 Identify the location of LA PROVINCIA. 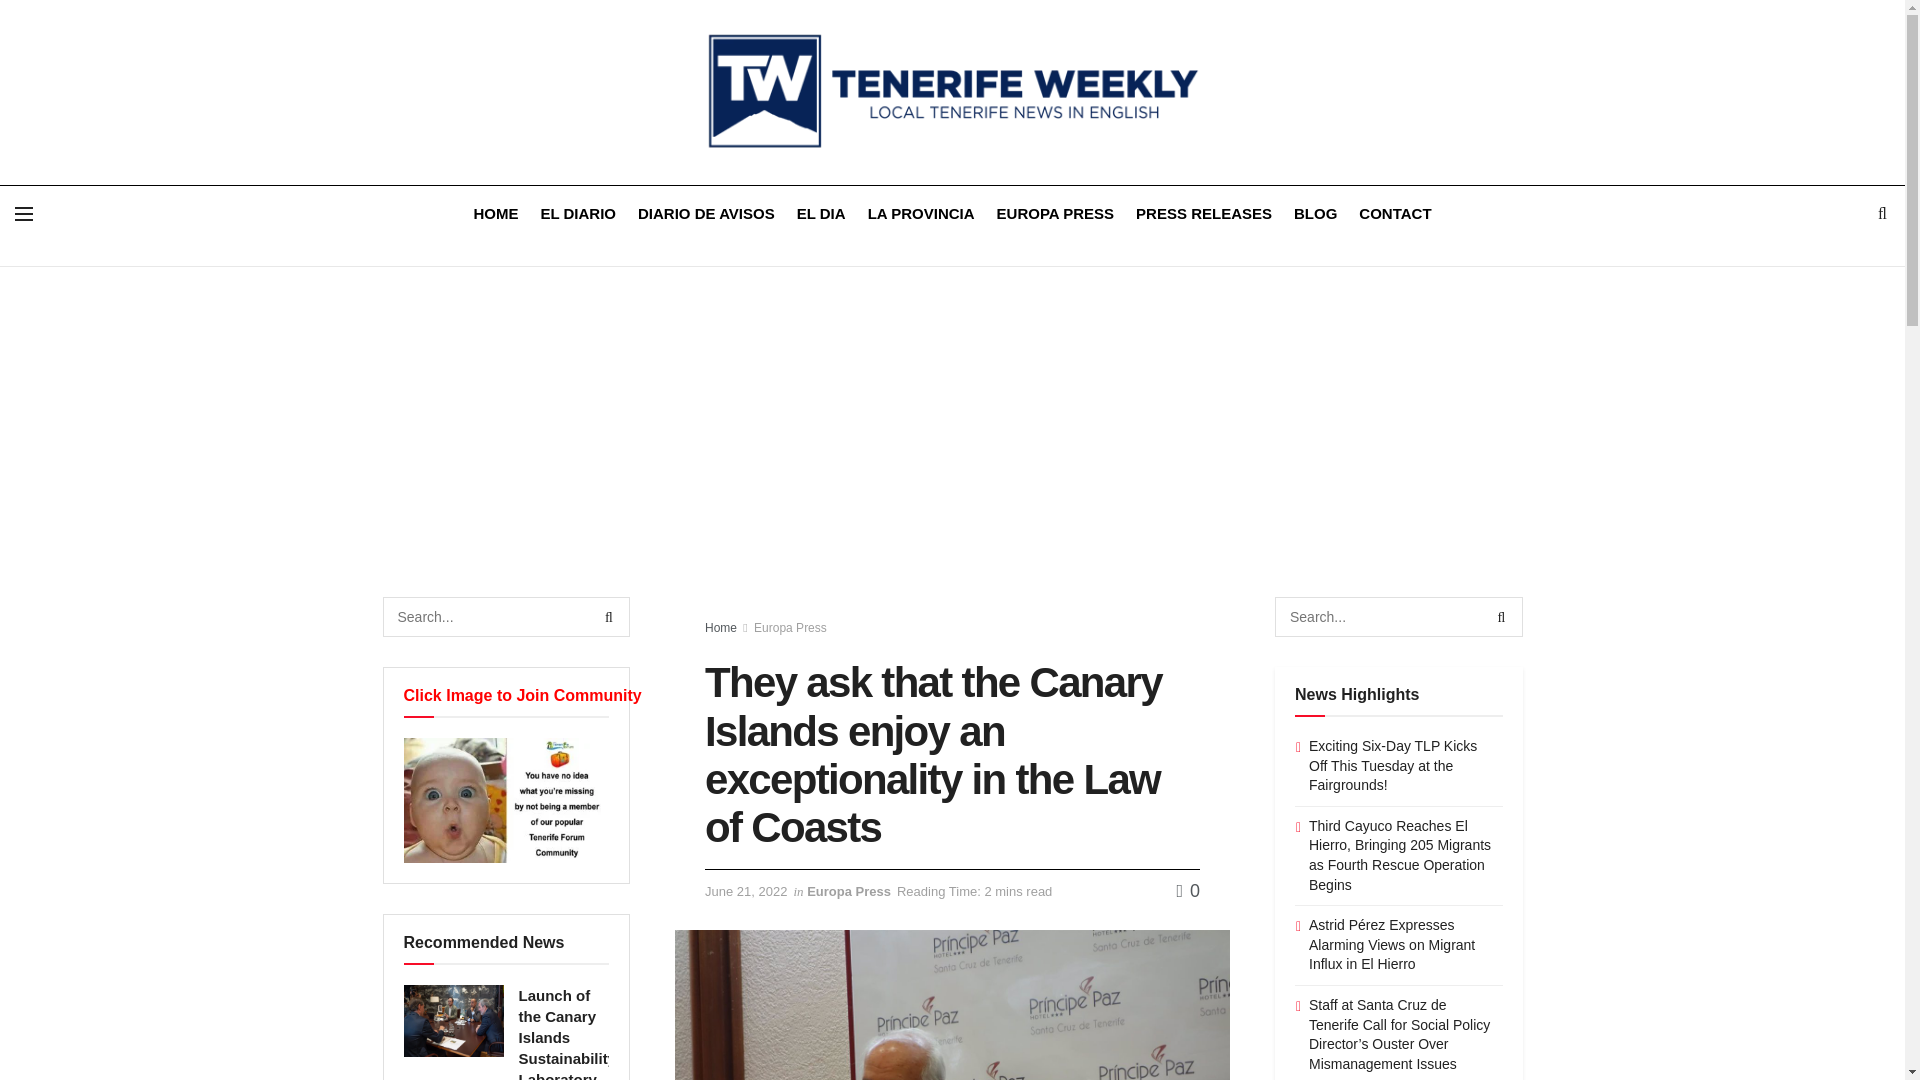
(921, 212).